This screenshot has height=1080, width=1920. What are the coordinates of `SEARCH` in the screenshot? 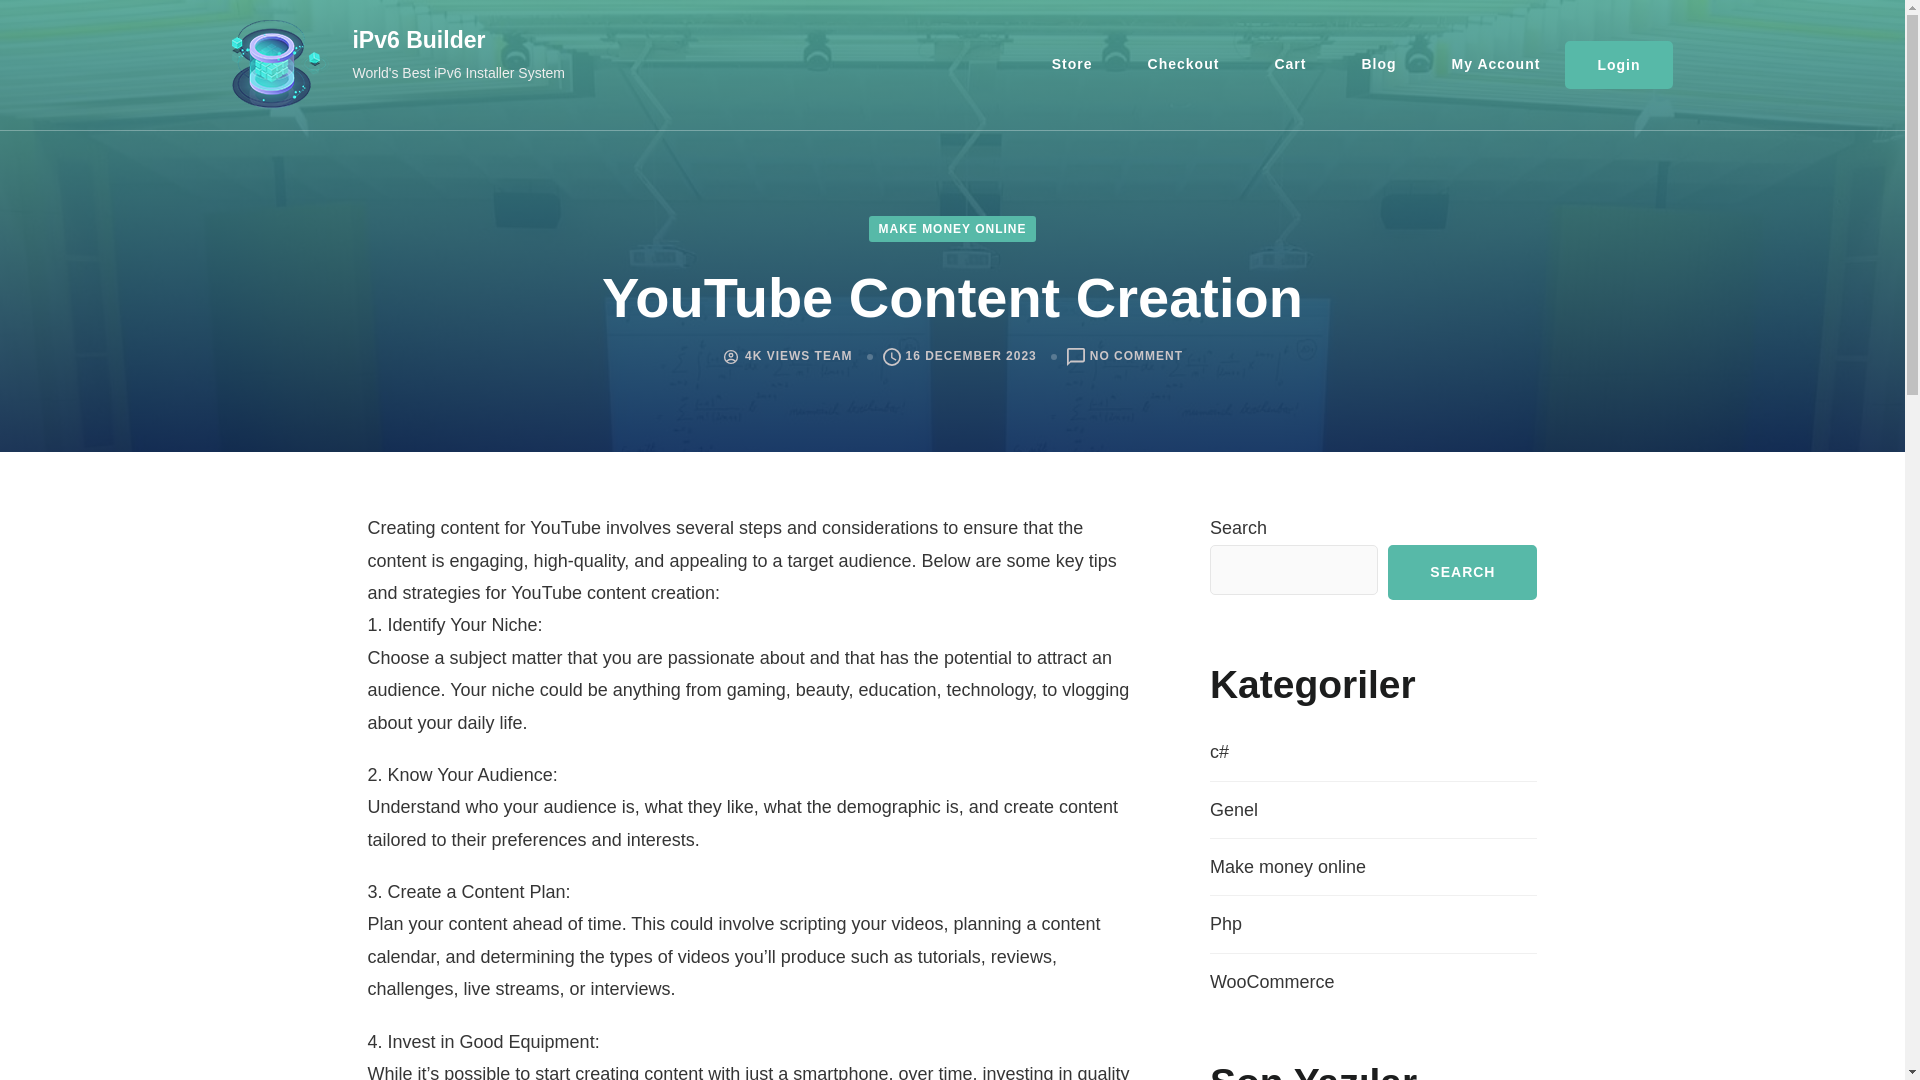 It's located at (1462, 572).